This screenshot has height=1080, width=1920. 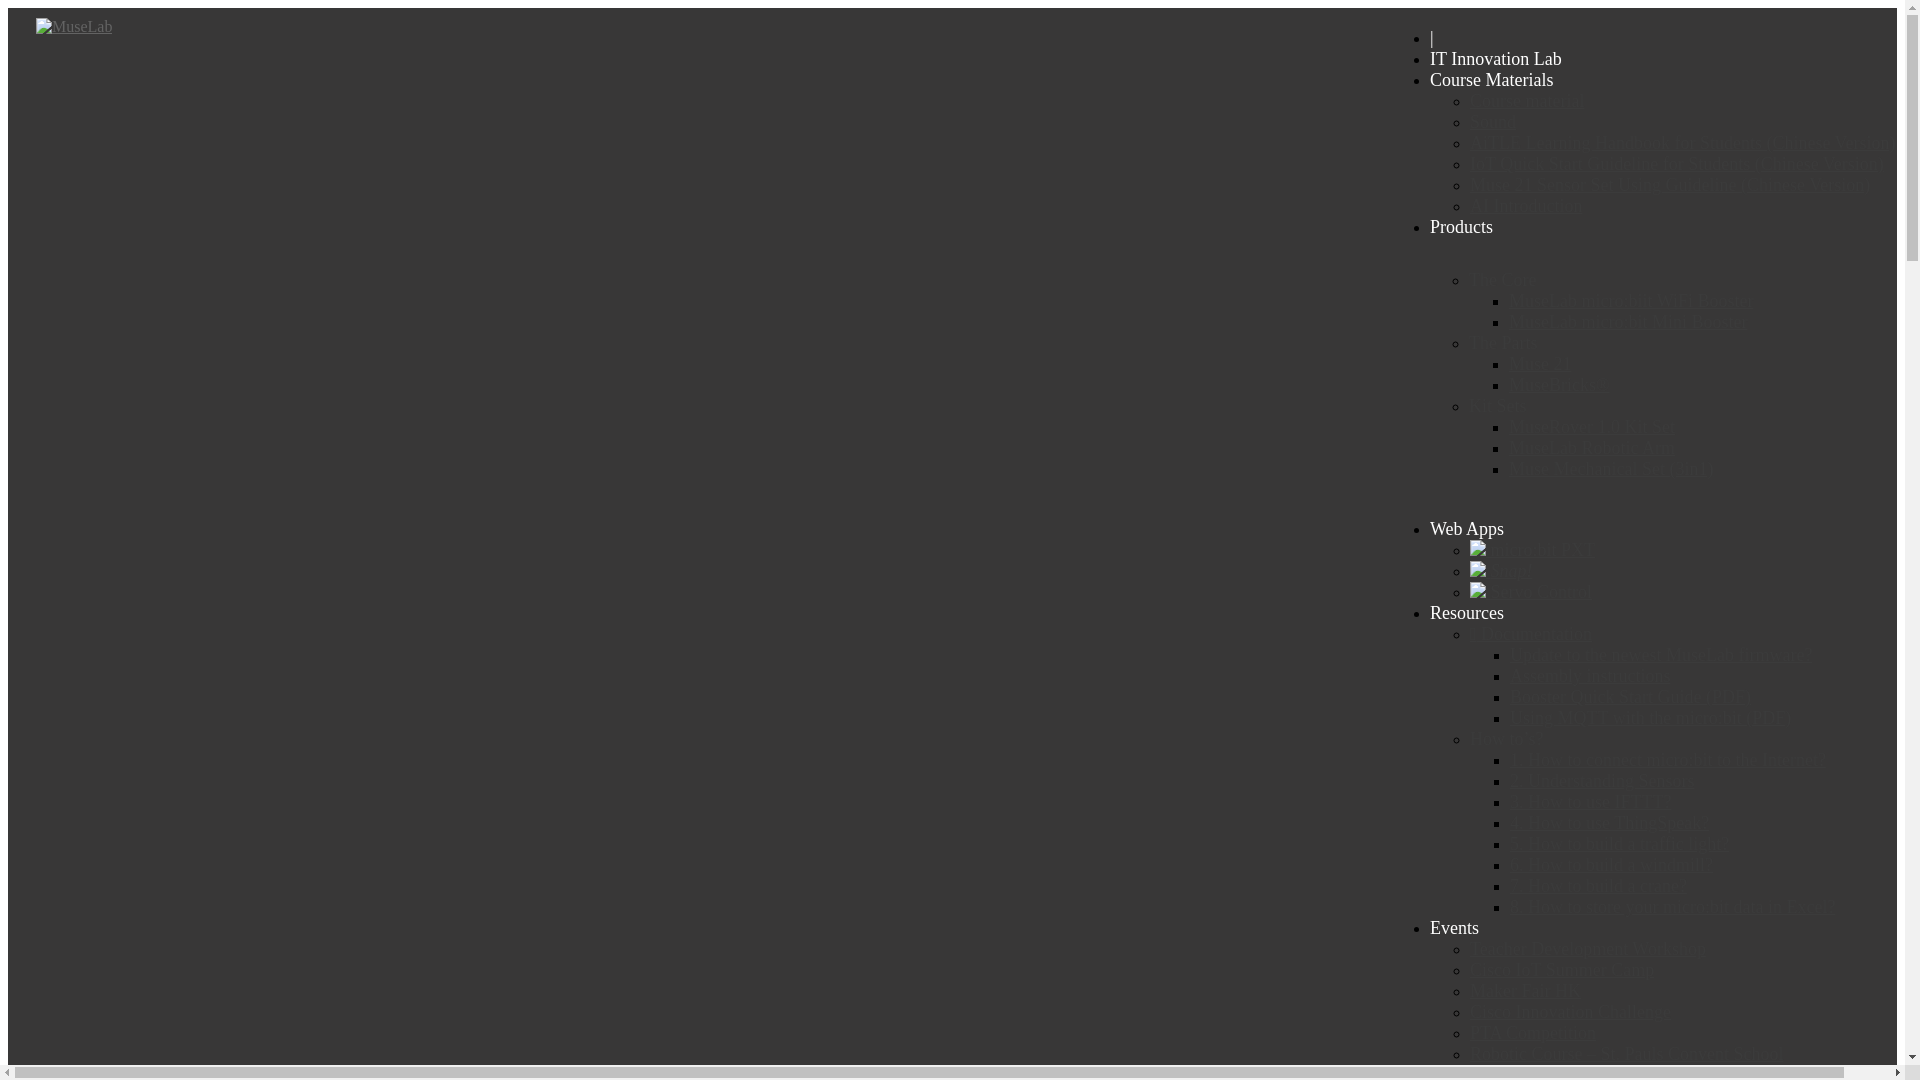 What do you see at coordinates (74, 26) in the screenshot?
I see `MuseLab` at bounding box center [74, 26].